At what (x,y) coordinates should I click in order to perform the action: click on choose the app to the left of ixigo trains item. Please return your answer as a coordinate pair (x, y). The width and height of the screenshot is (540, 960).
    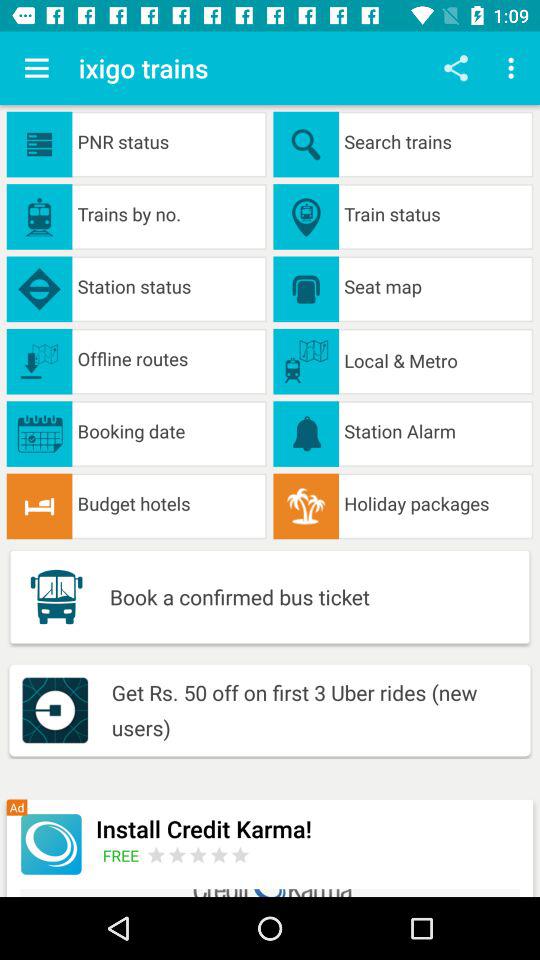
    Looking at the image, I should click on (36, 68).